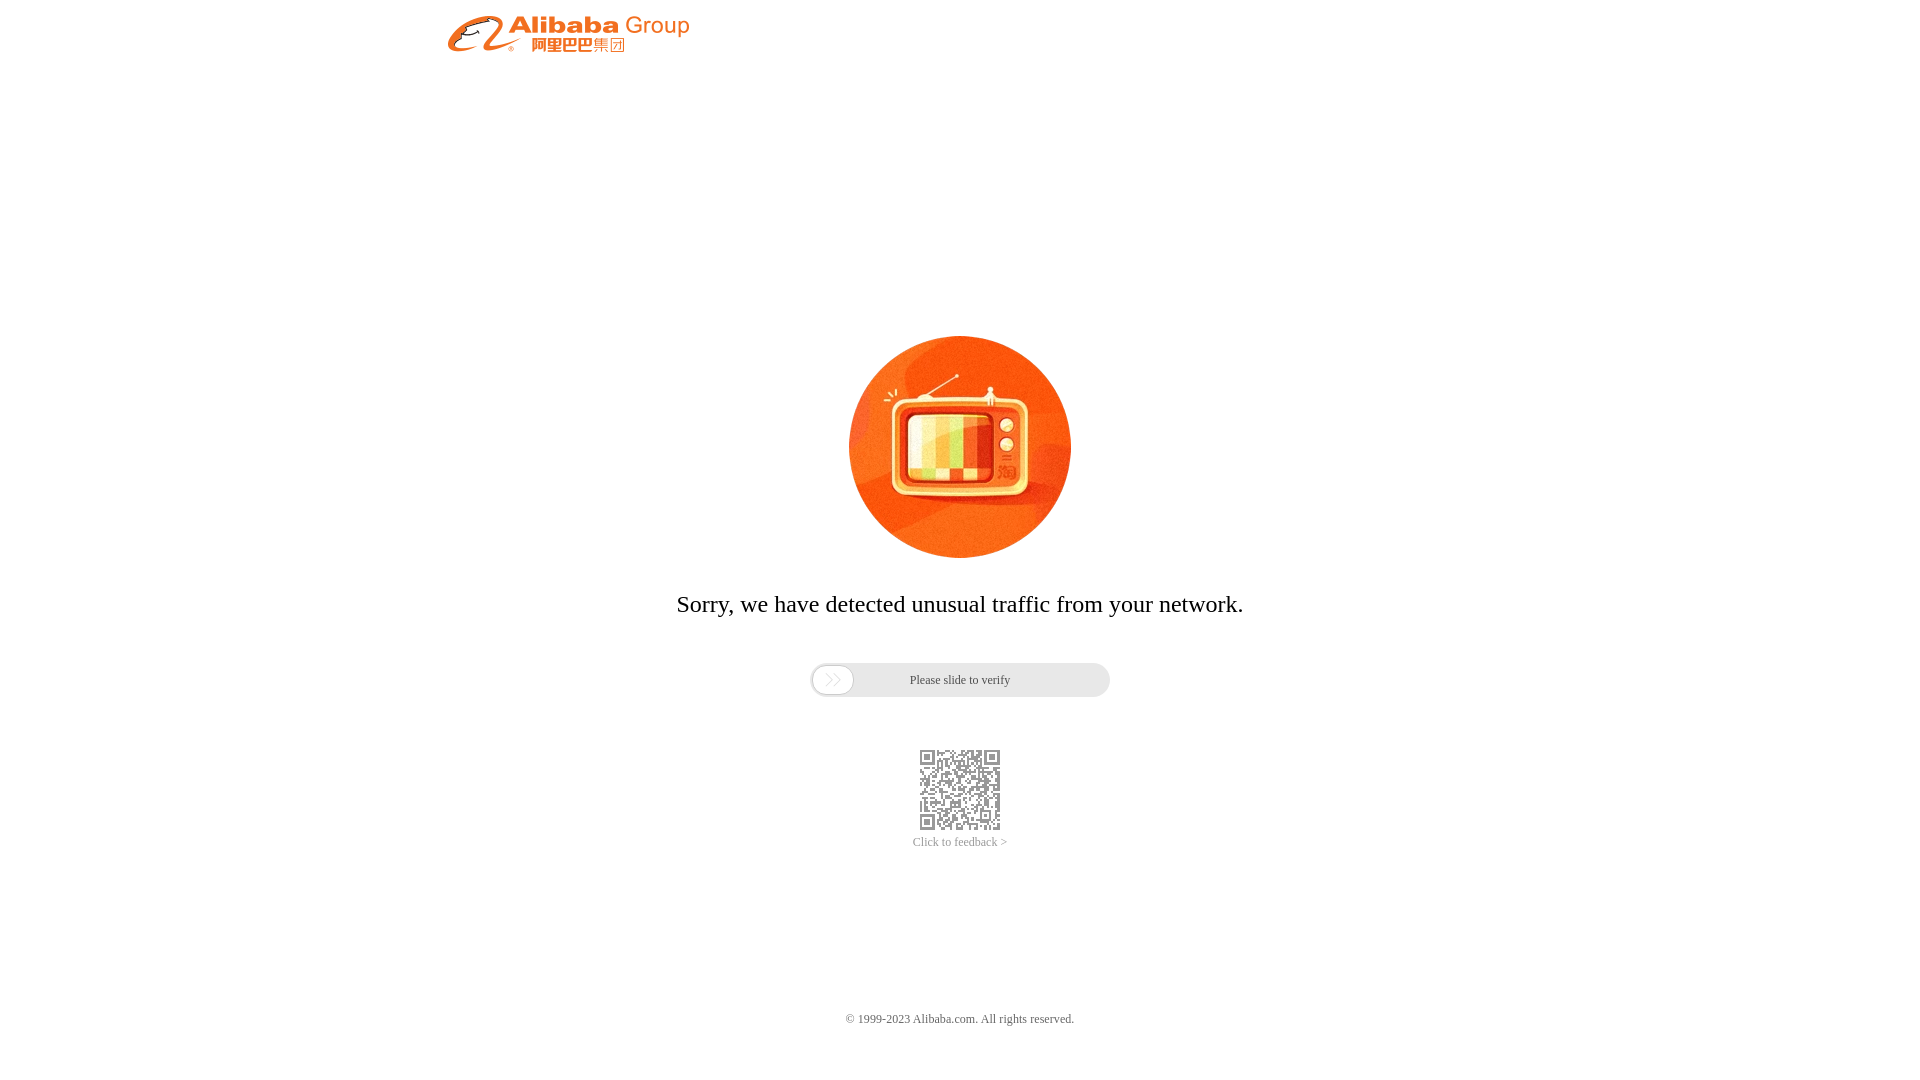 This screenshot has width=1920, height=1080. Describe the element at coordinates (960, 842) in the screenshot. I see `Click to feedback >` at that location.